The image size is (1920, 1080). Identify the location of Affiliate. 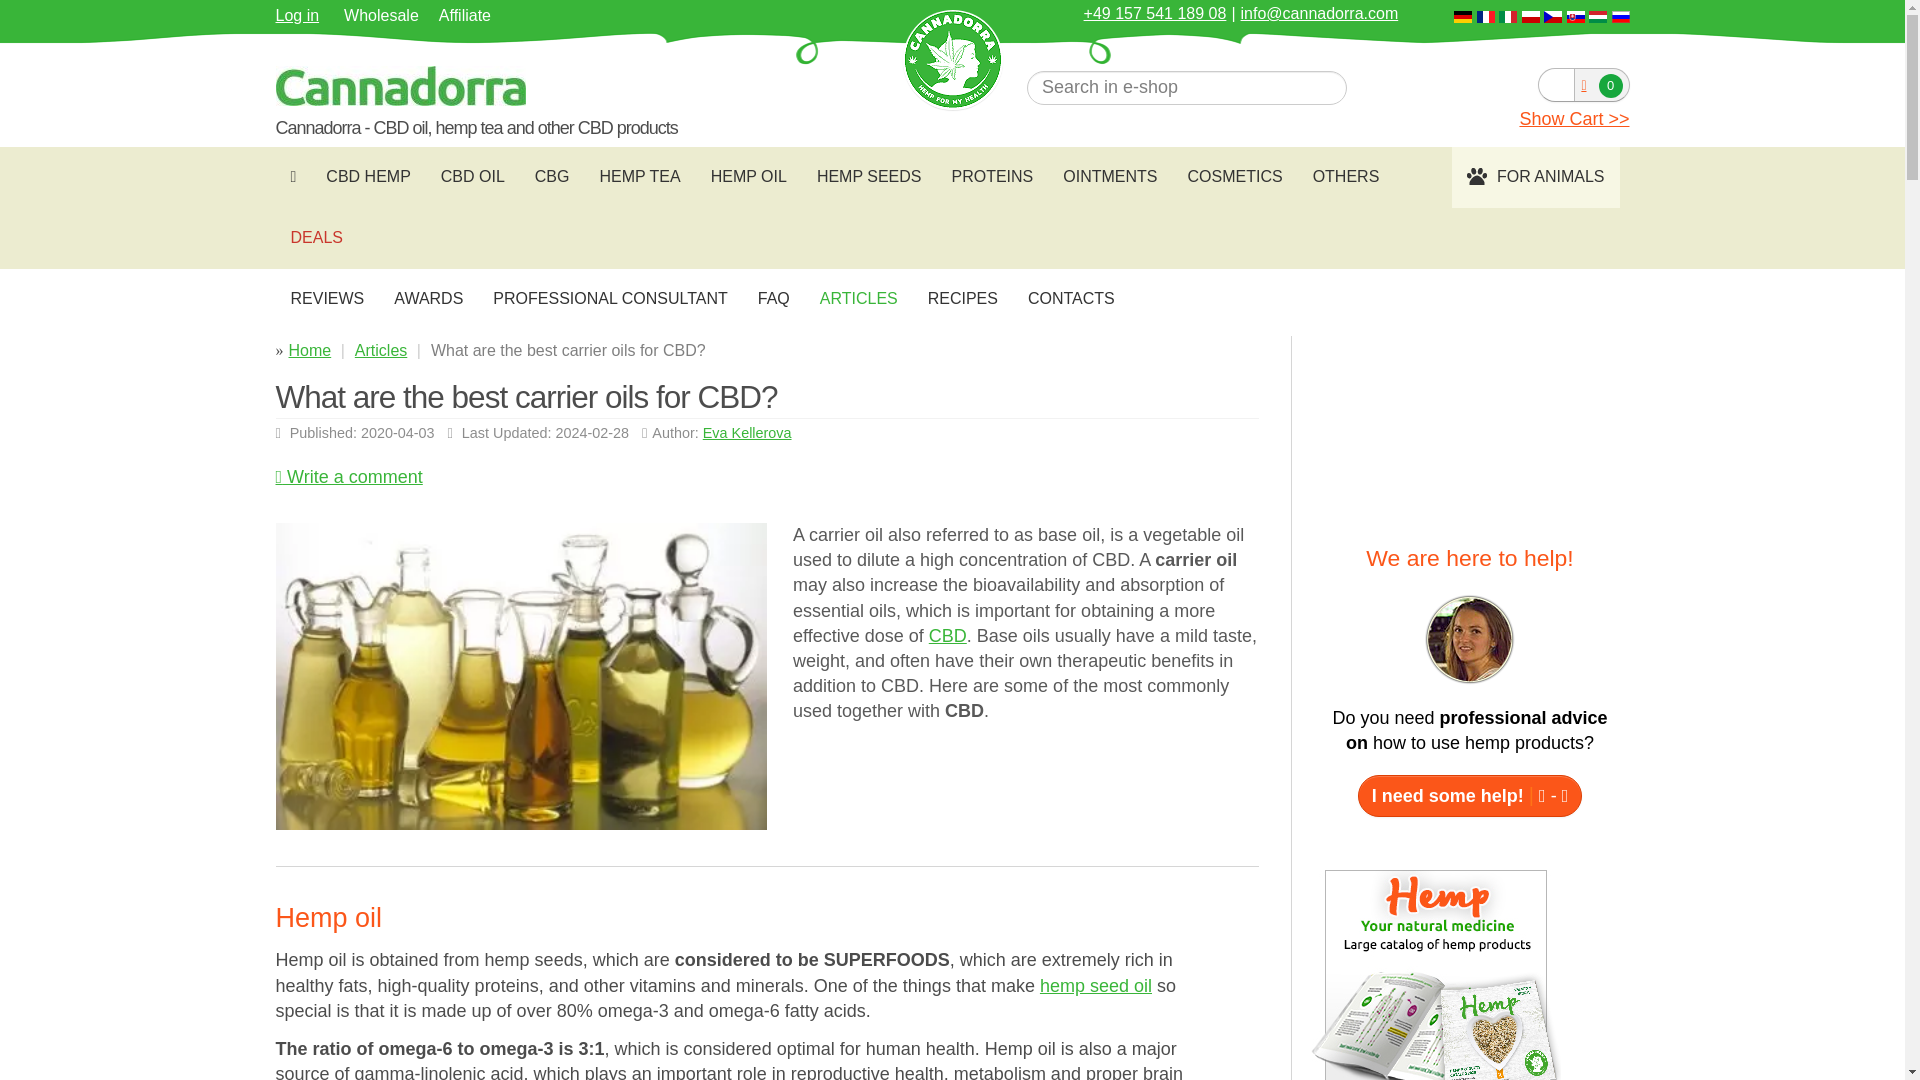
(465, 16).